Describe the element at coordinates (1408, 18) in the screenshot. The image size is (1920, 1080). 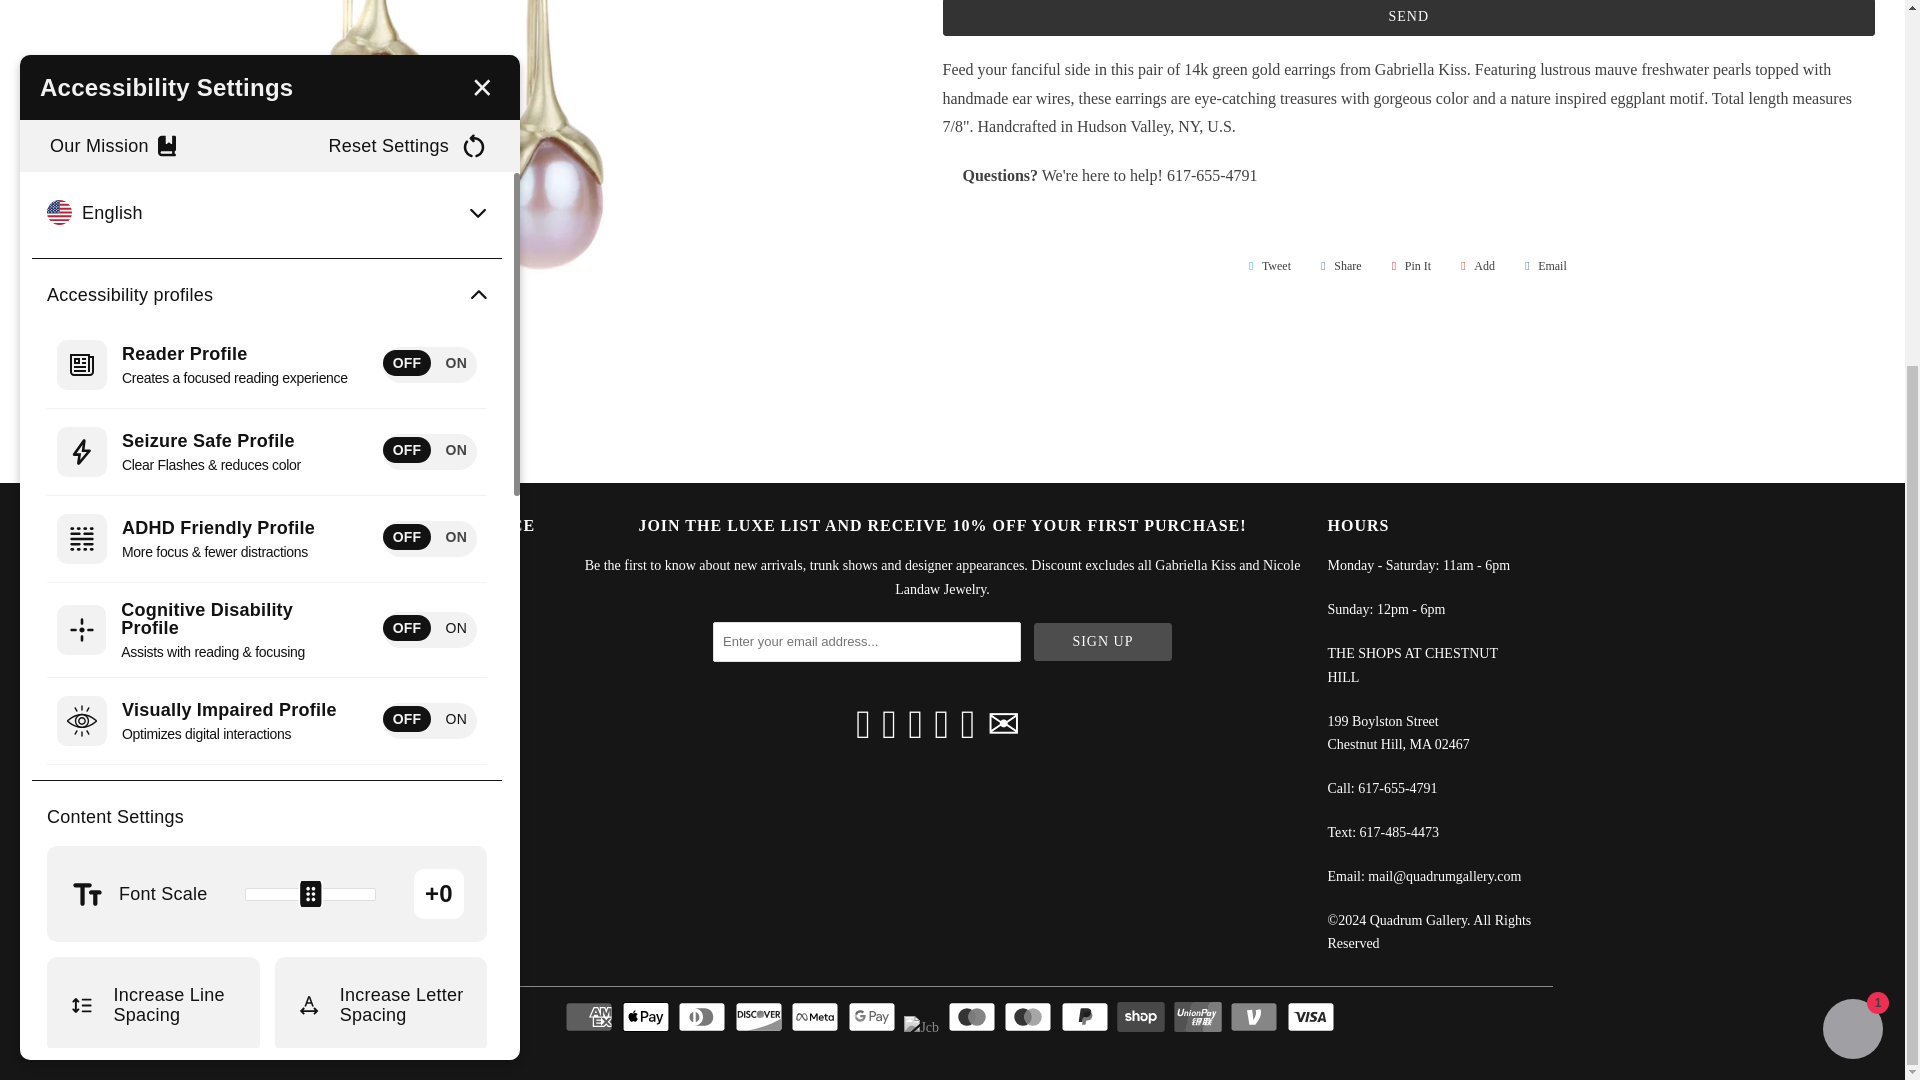
I see `Send` at that location.